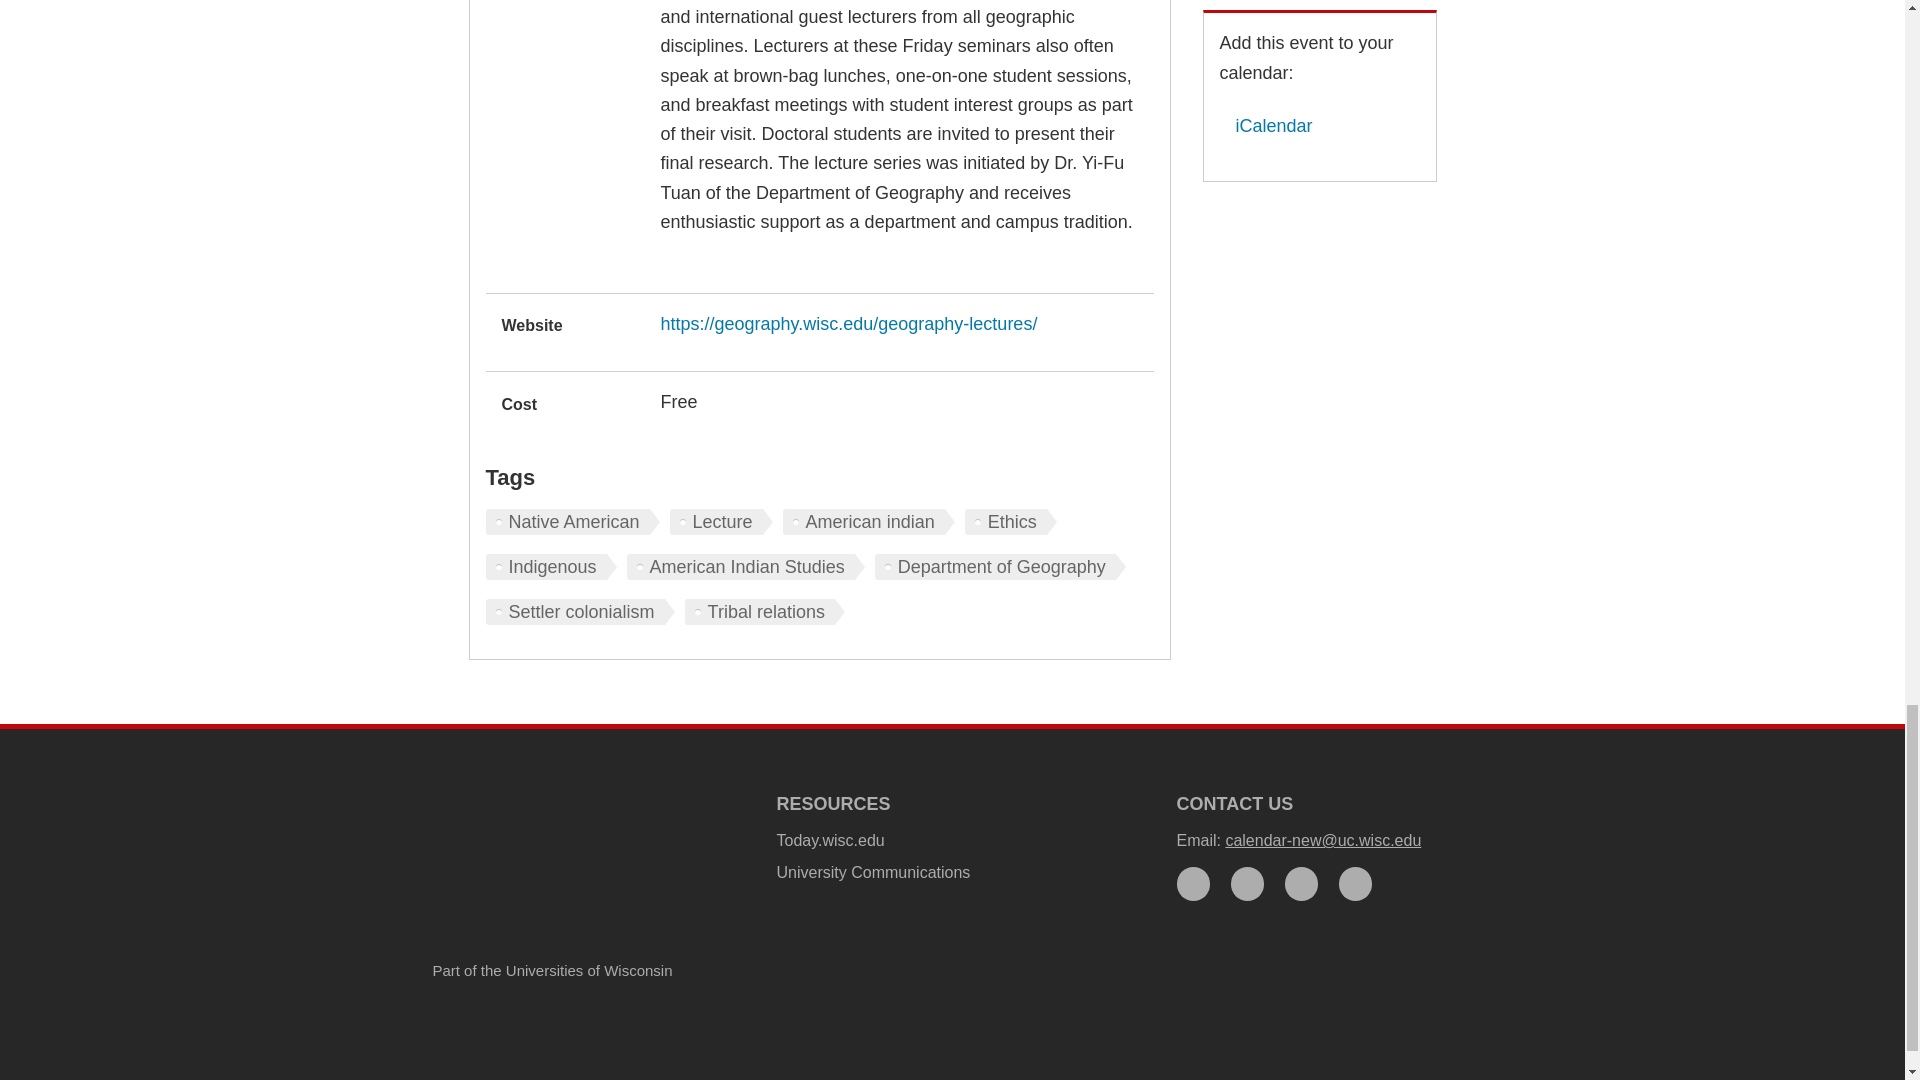 The width and height of the screenshot is (1920, 1080). I want to click on American Indian Studies, so click(746, 566).